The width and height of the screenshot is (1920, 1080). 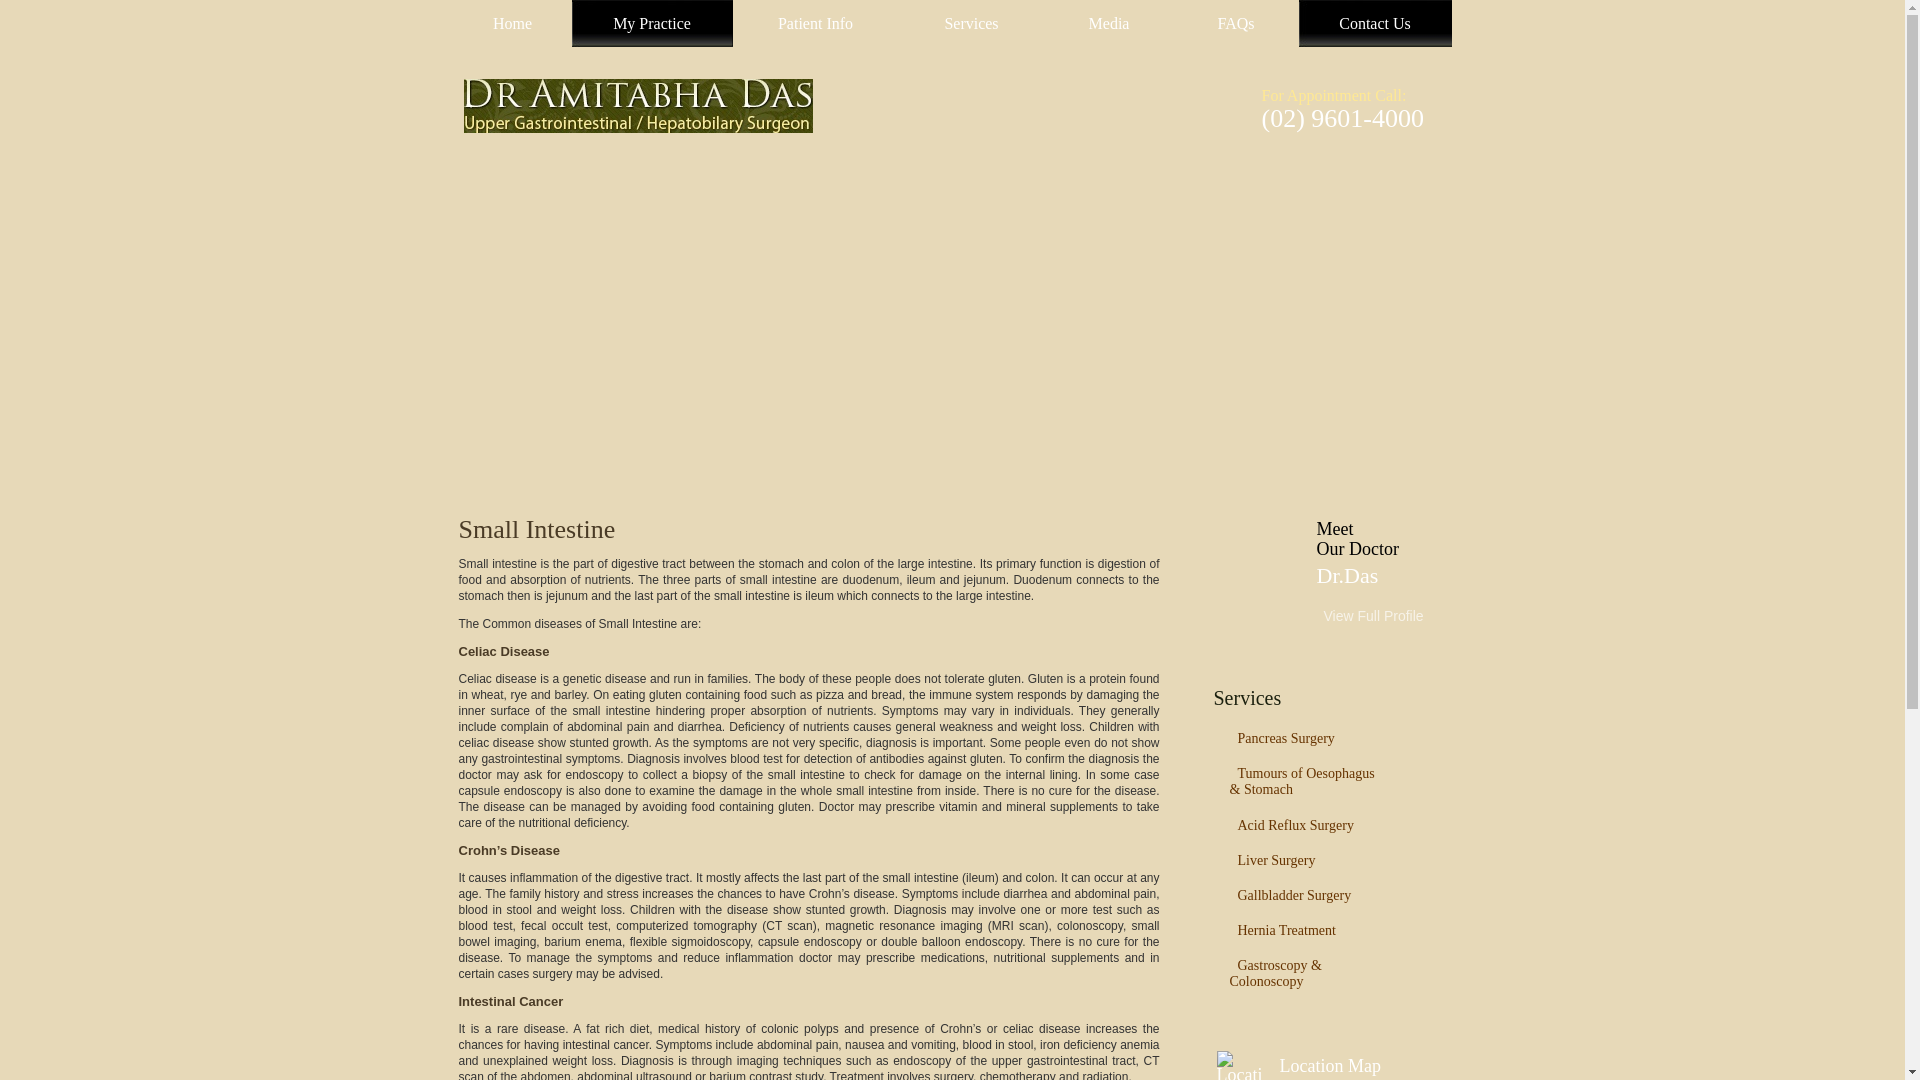 What do you see at coordinates (512, 24) in the screenshot?
I see `Home` at bounding box center [512, 24].